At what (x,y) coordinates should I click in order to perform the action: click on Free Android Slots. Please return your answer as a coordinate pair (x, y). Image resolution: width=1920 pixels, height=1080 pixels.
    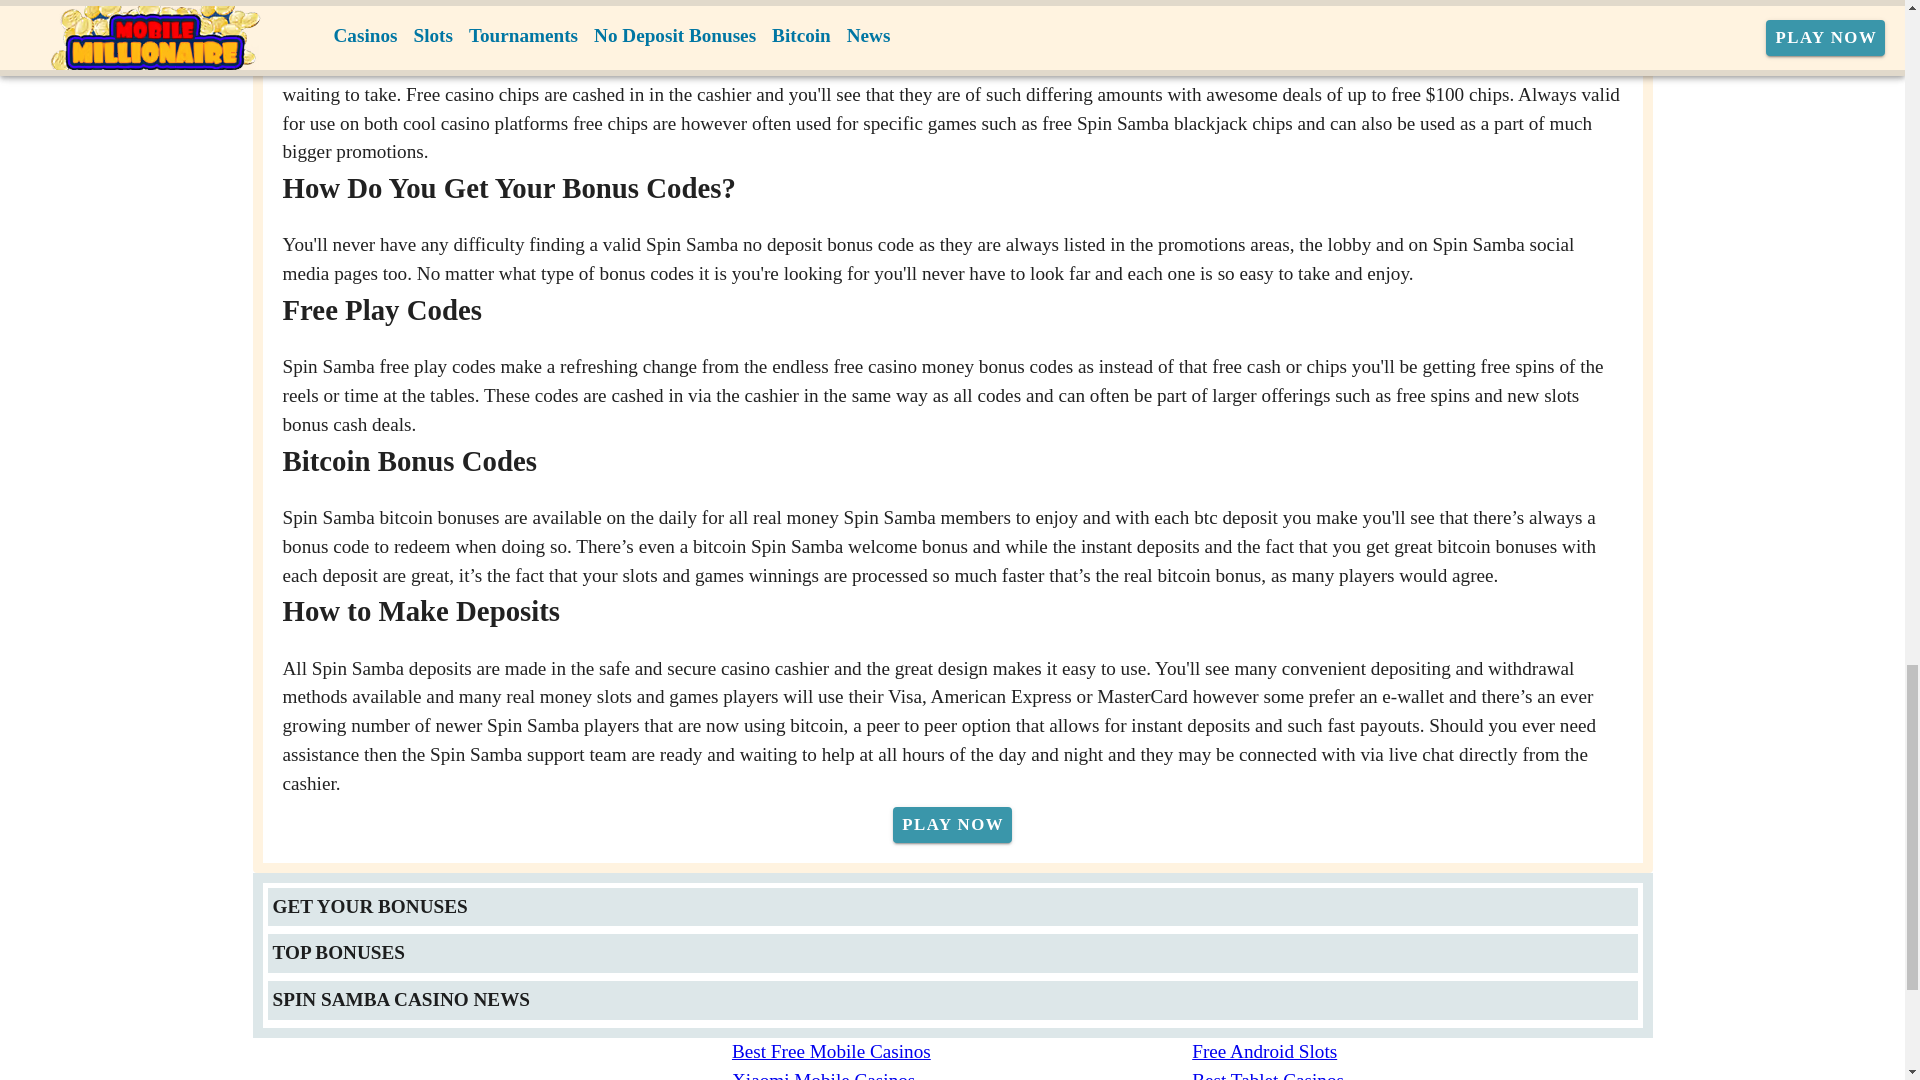
    Looking at the image, I should click on (1422, 1052).